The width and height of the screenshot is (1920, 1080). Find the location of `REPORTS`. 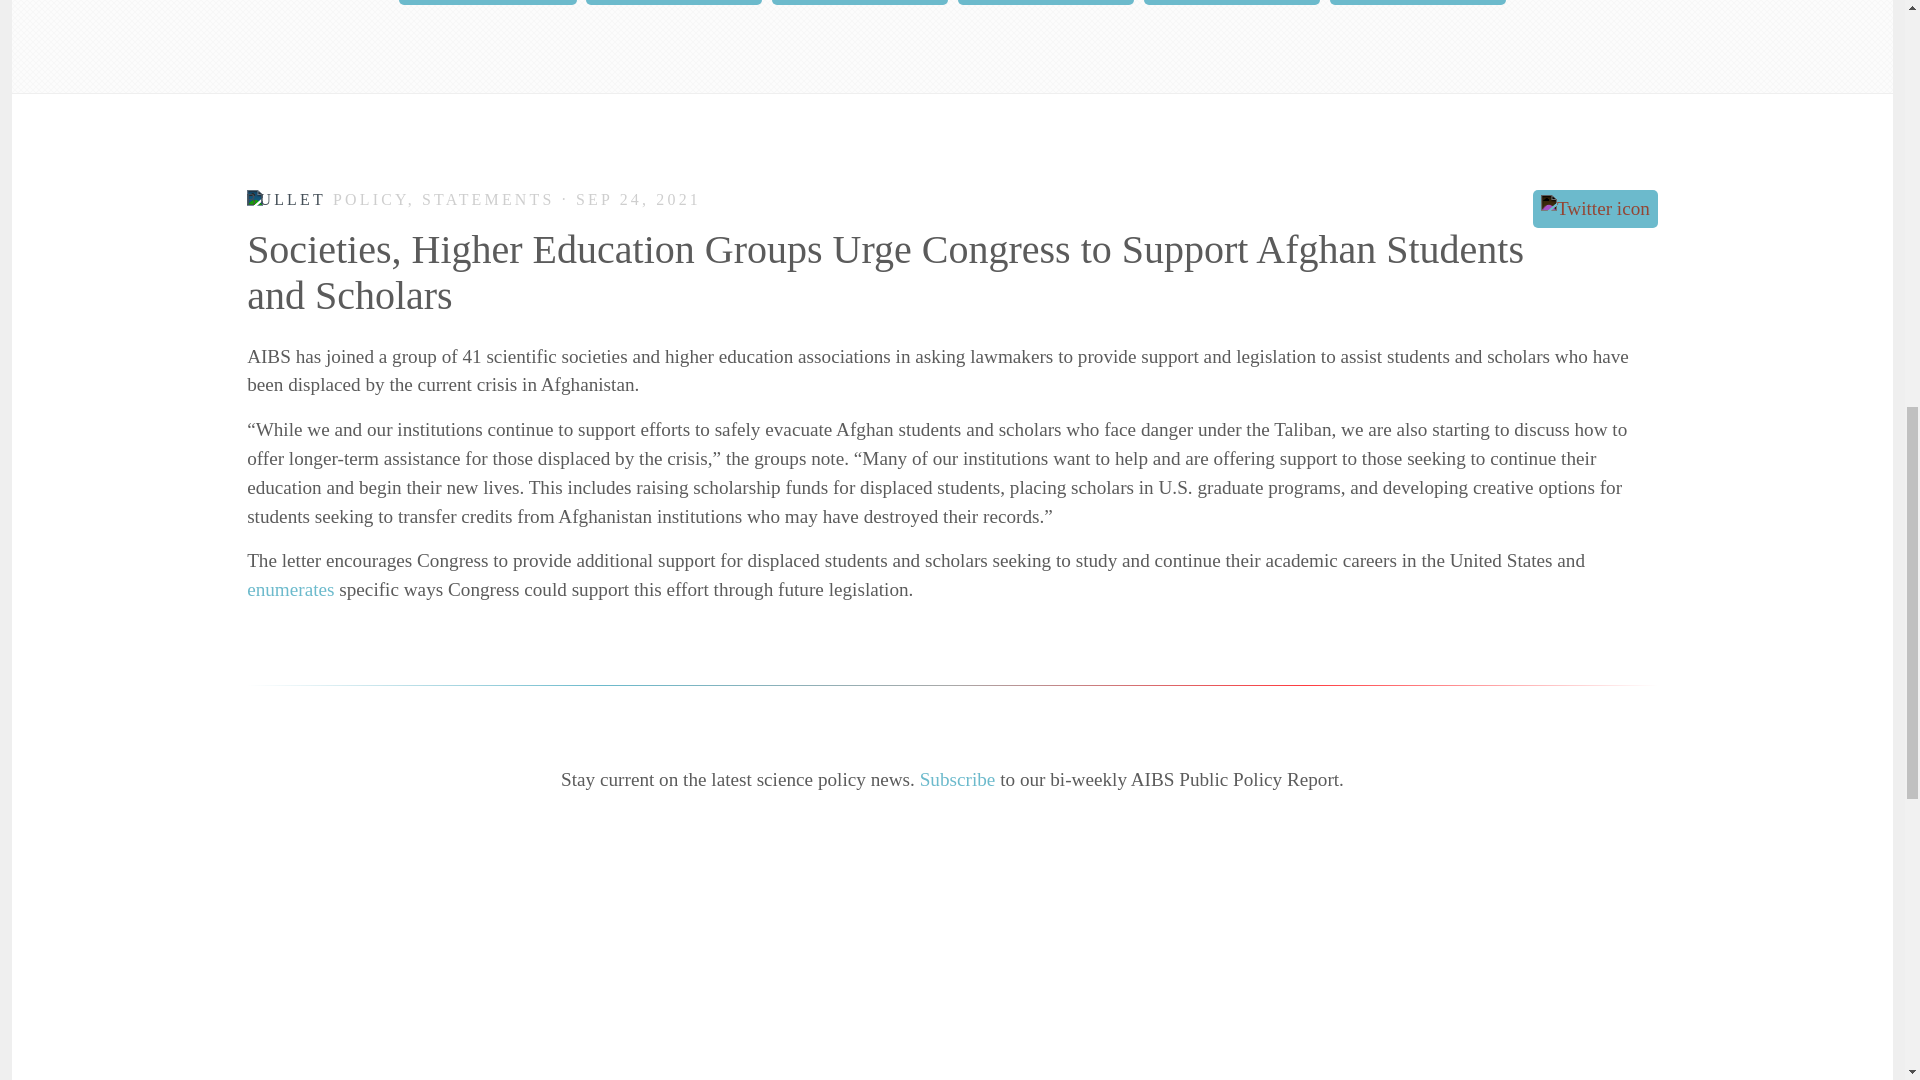

REPORTS is located at coordinates (1046, 2).